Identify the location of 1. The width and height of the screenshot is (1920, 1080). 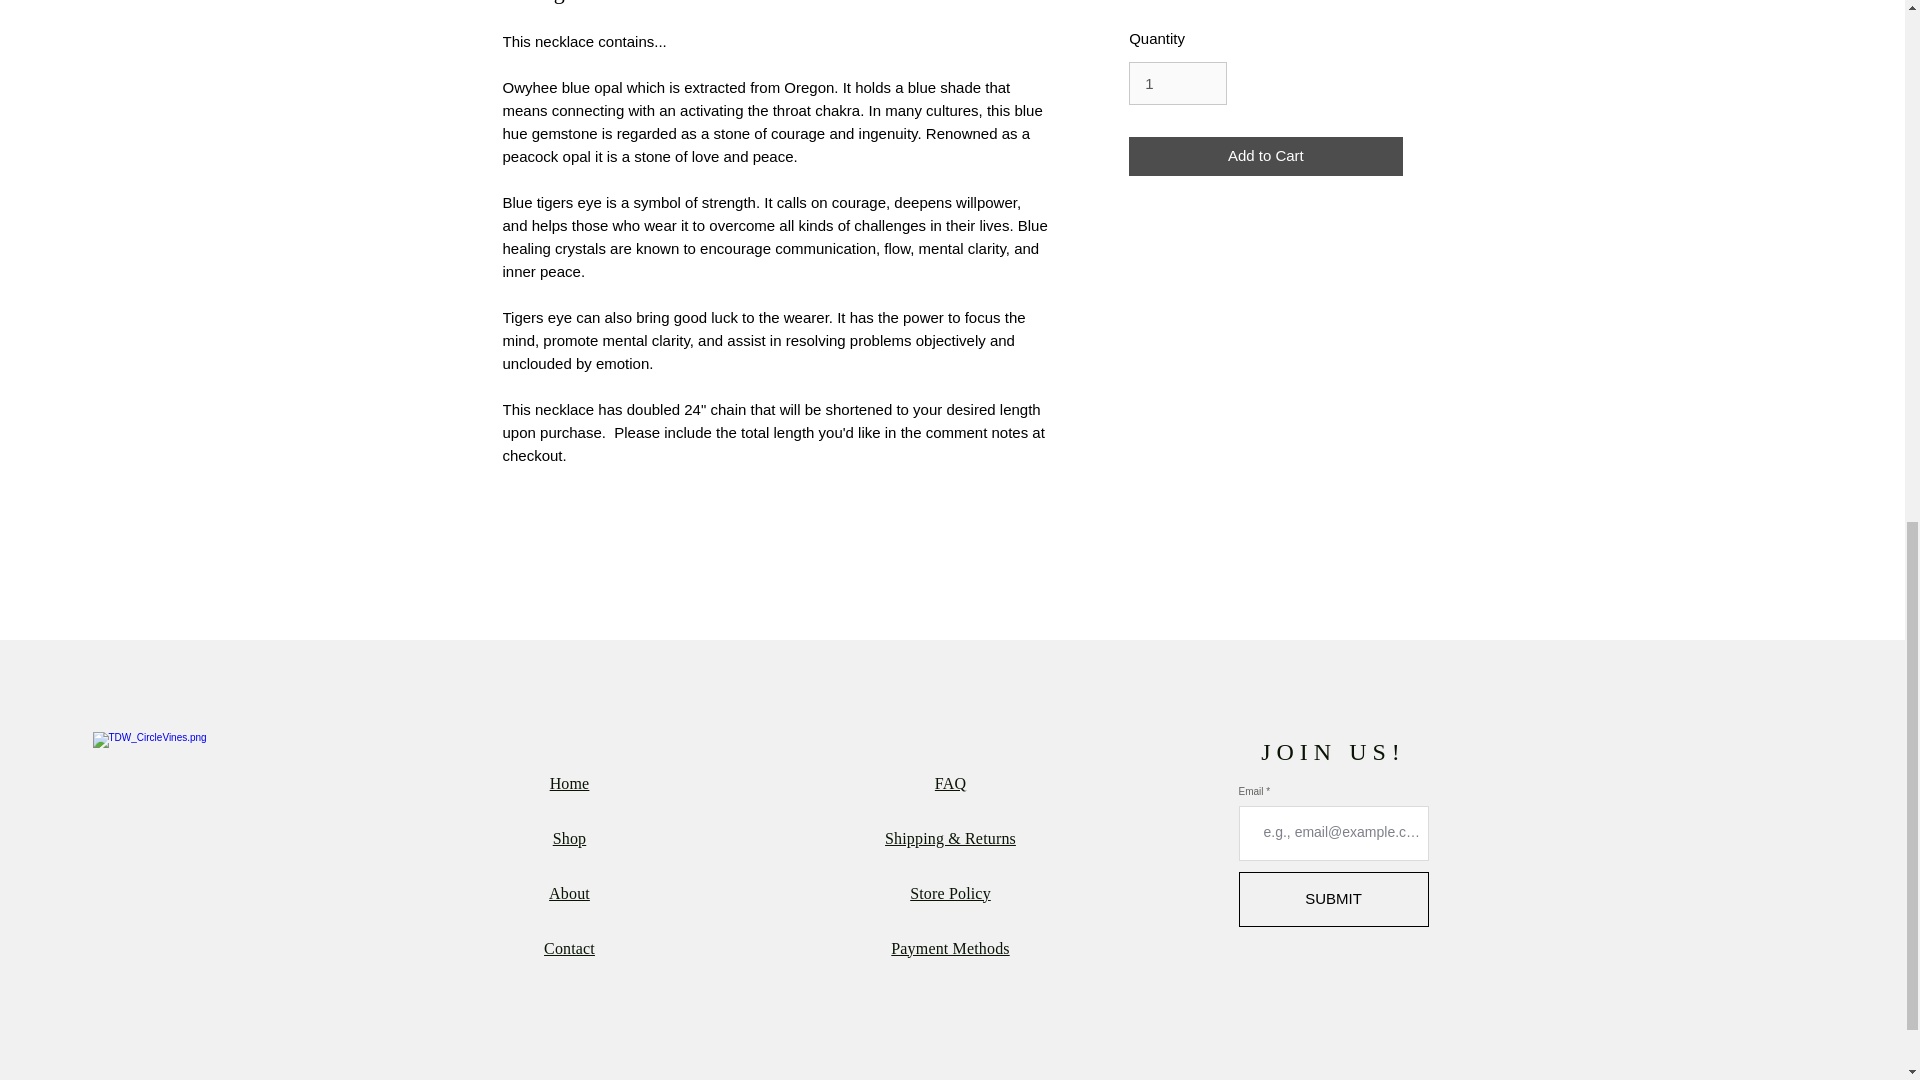
(1177, 83).